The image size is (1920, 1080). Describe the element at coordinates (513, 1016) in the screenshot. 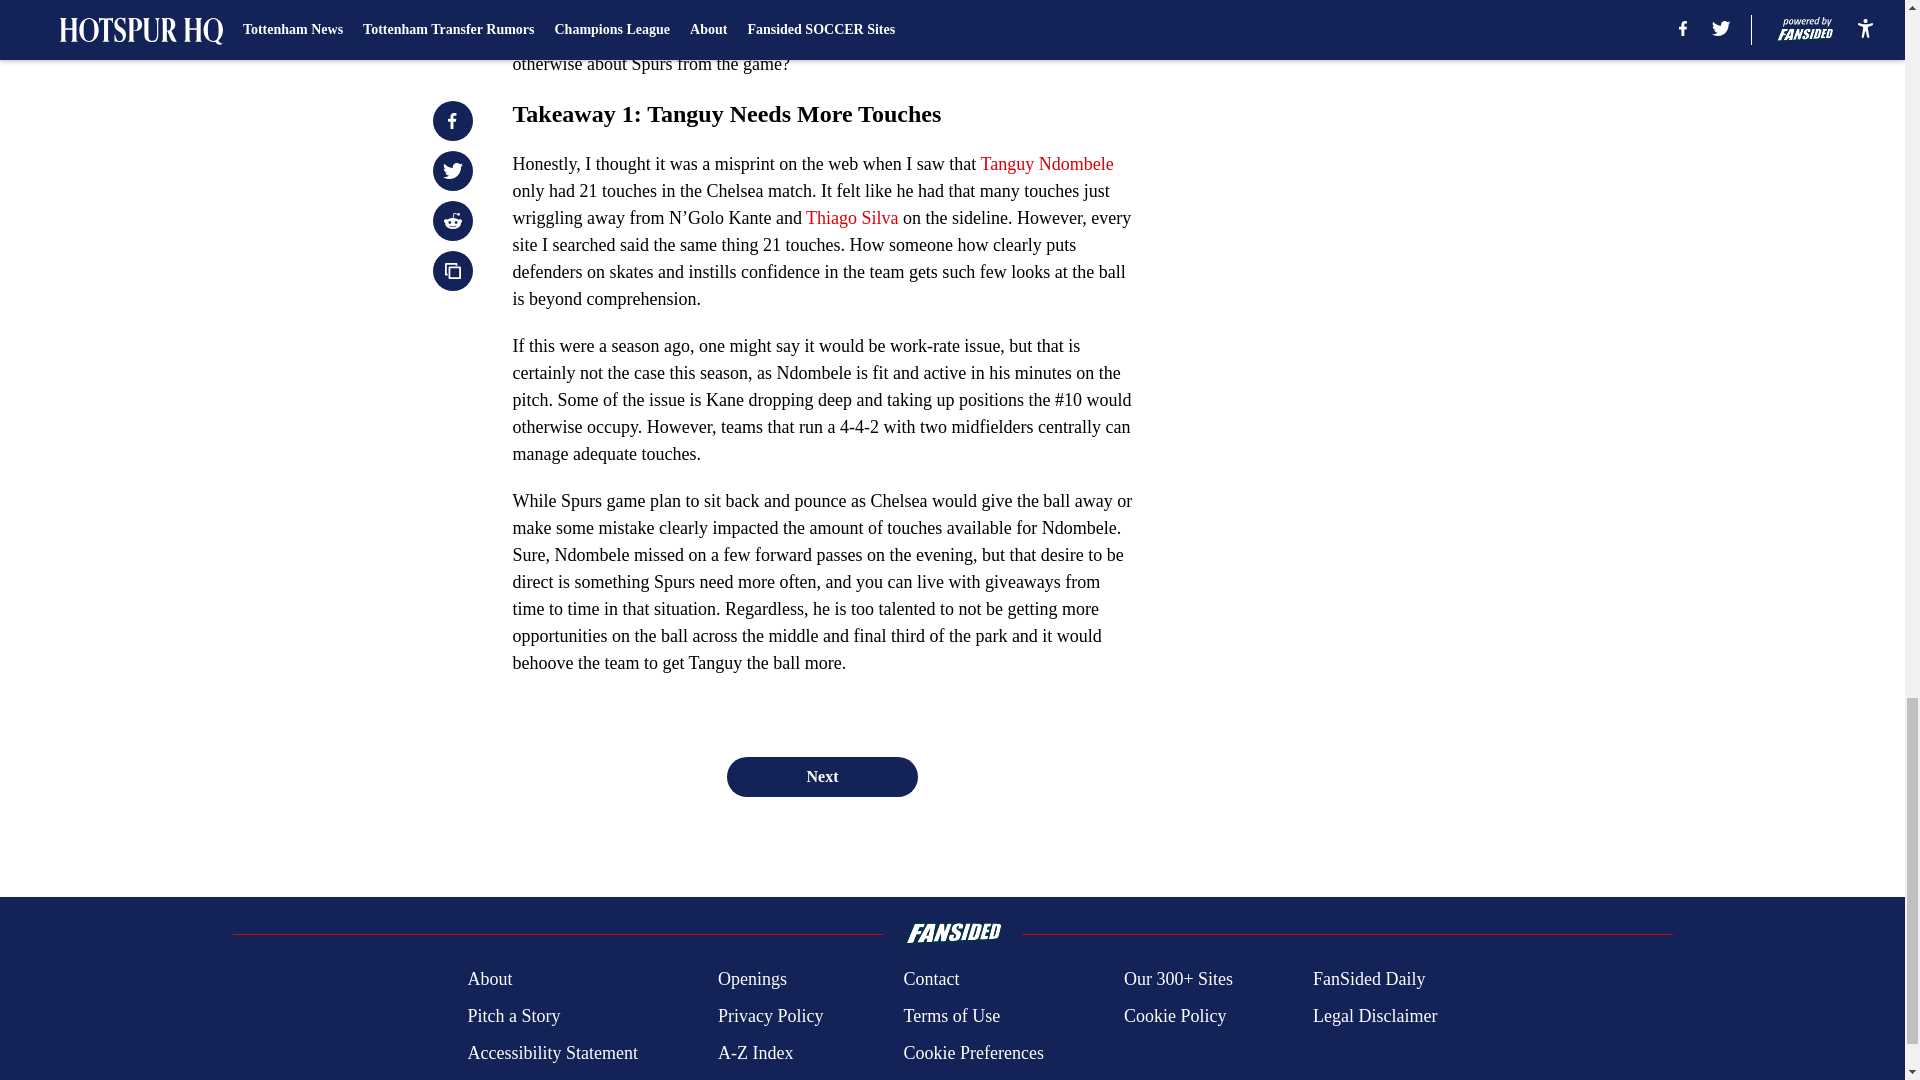

I see `Pitch a Story` at that location.